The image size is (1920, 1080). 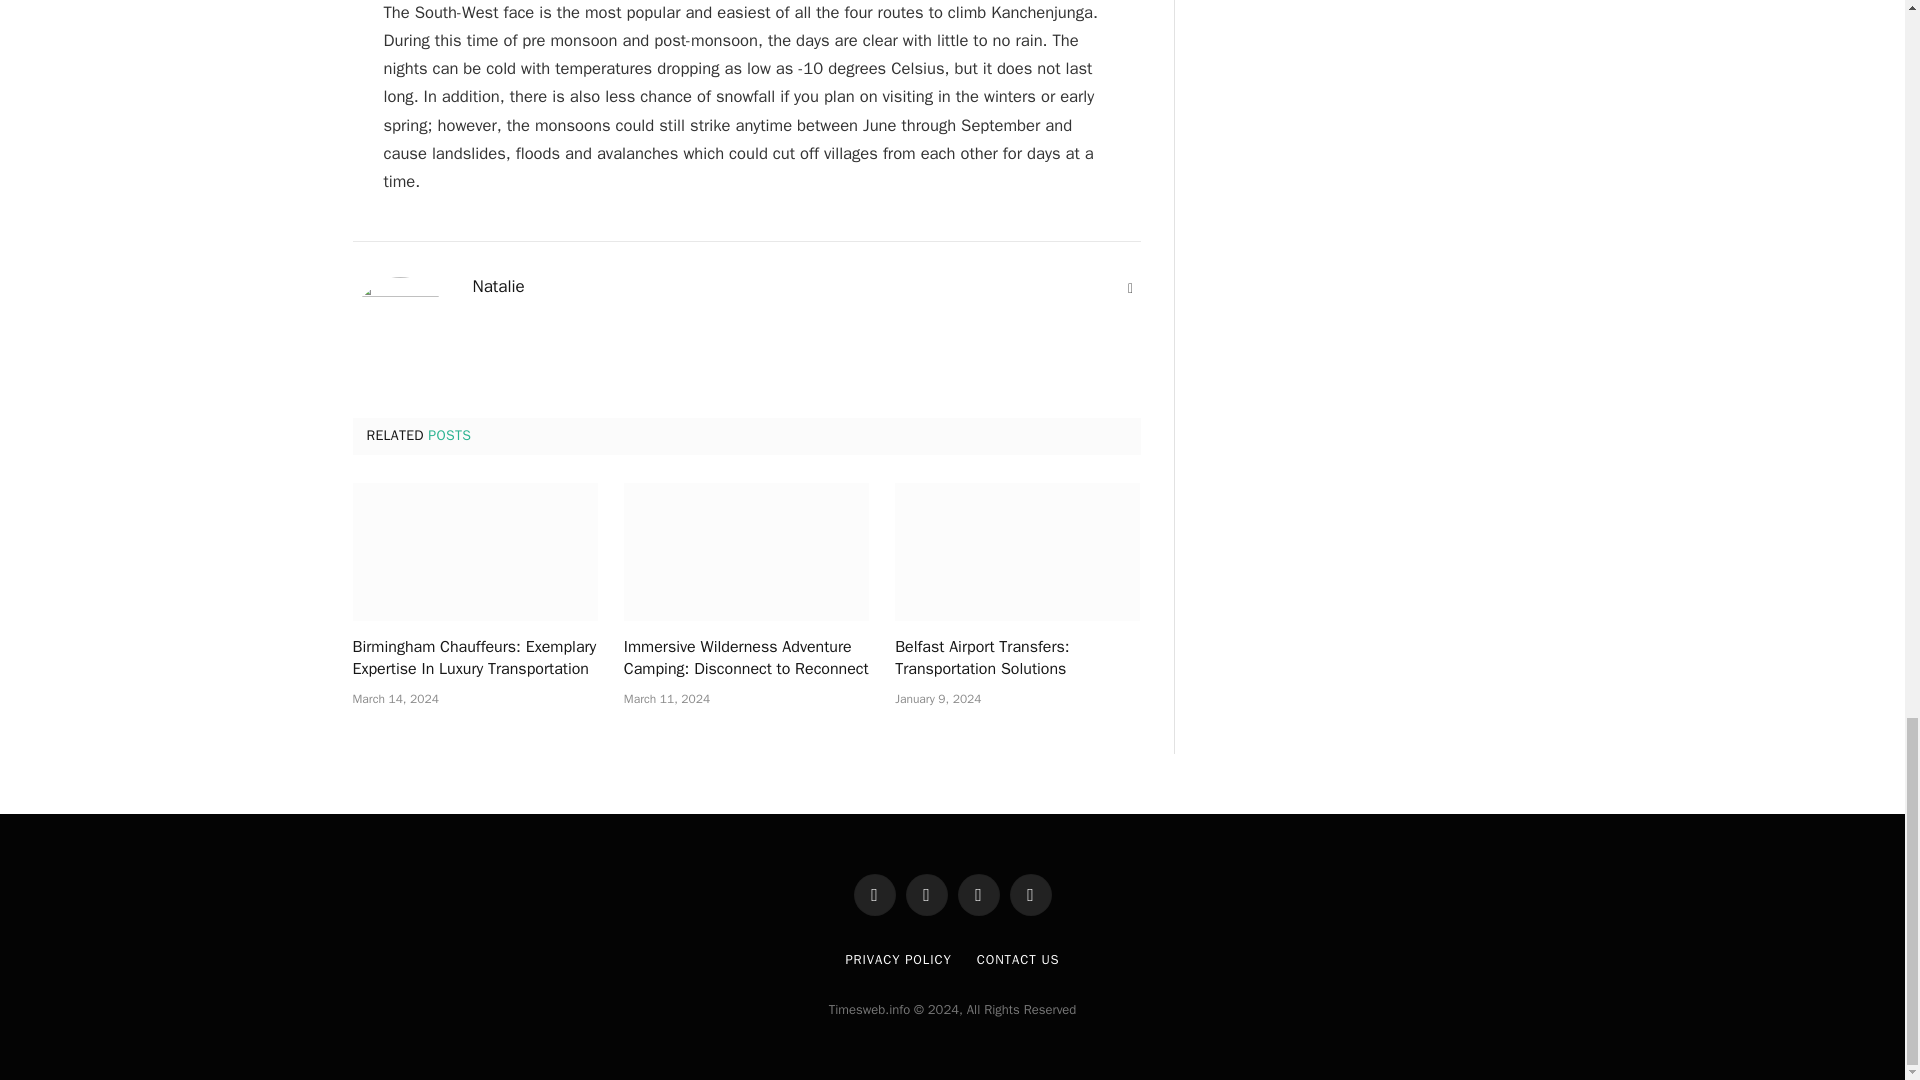 What do you see at coordinates (1017, 659) in the screenshot?
I see `Belfast Airport Transfers: Transportation Solutions ` at bounding box center [1017, 659].